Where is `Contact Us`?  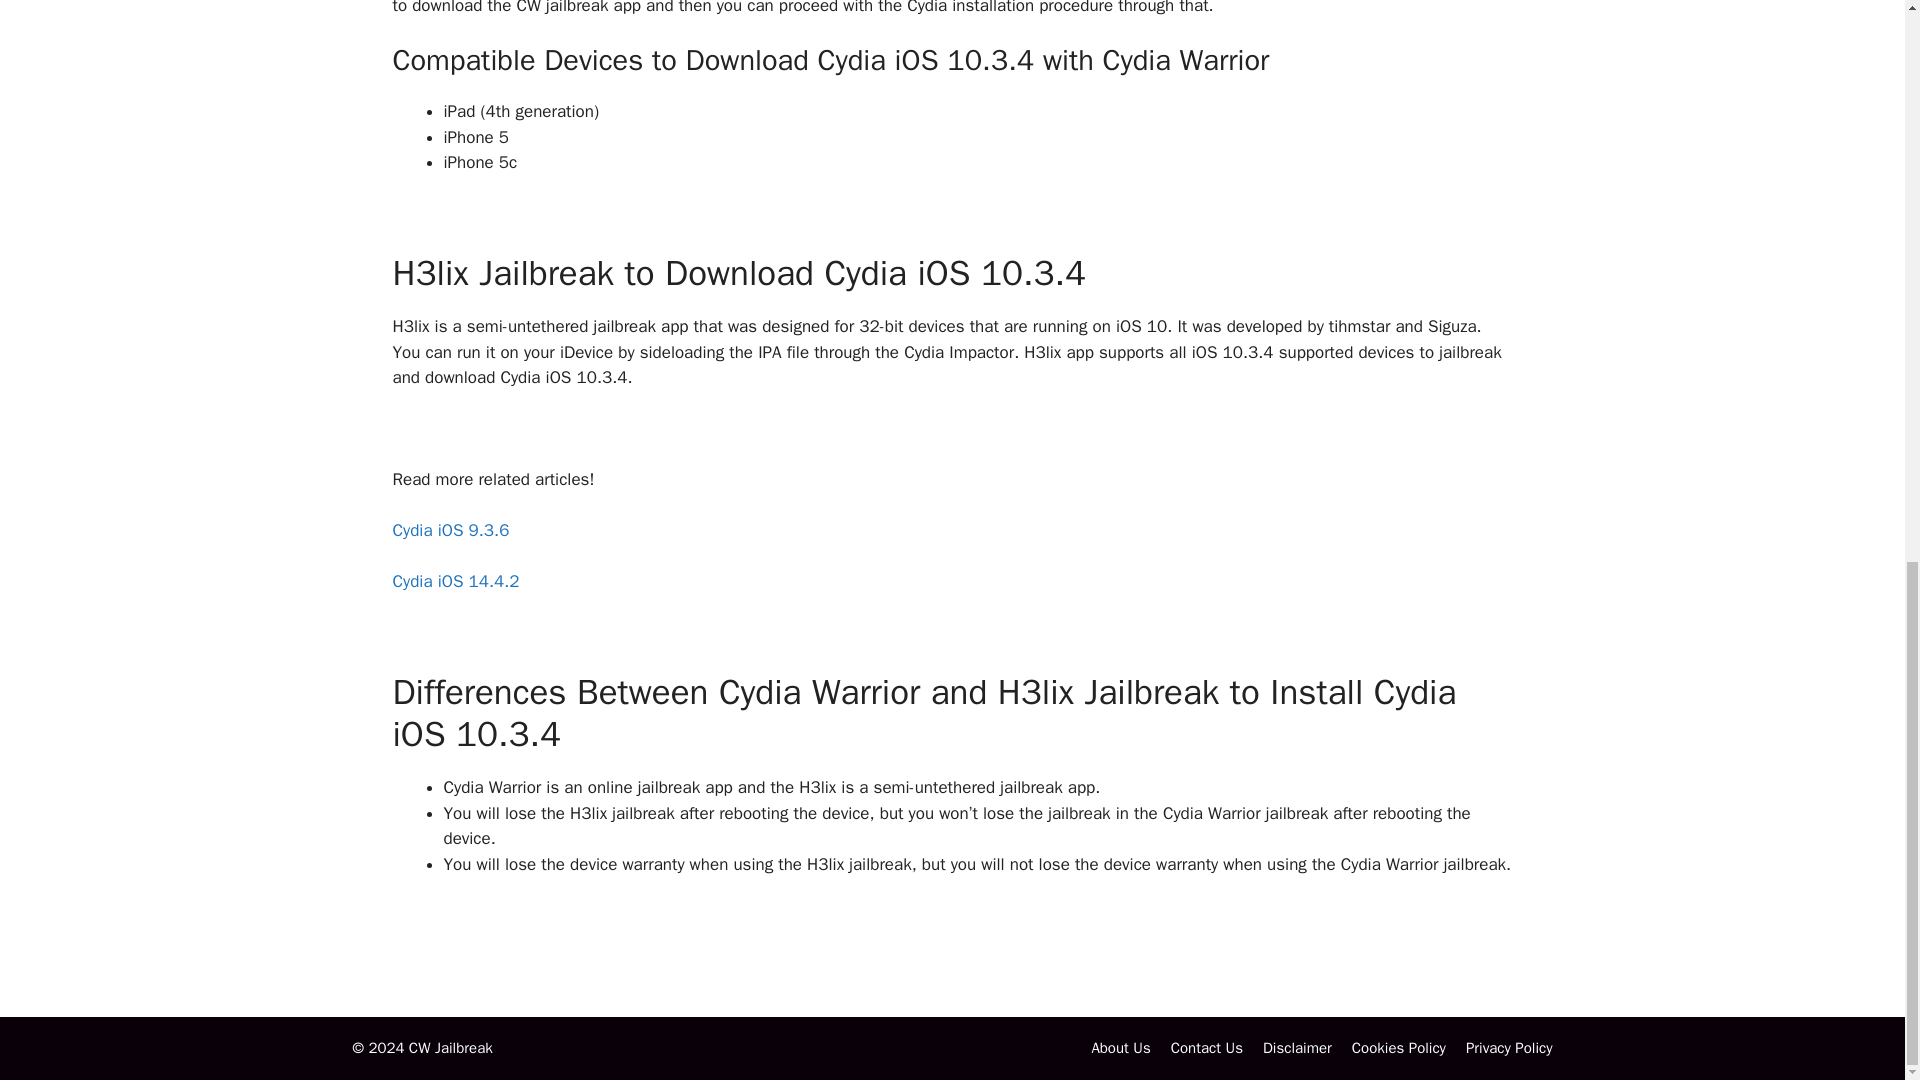 Contact Us is located at coordinates (1206, 1048).